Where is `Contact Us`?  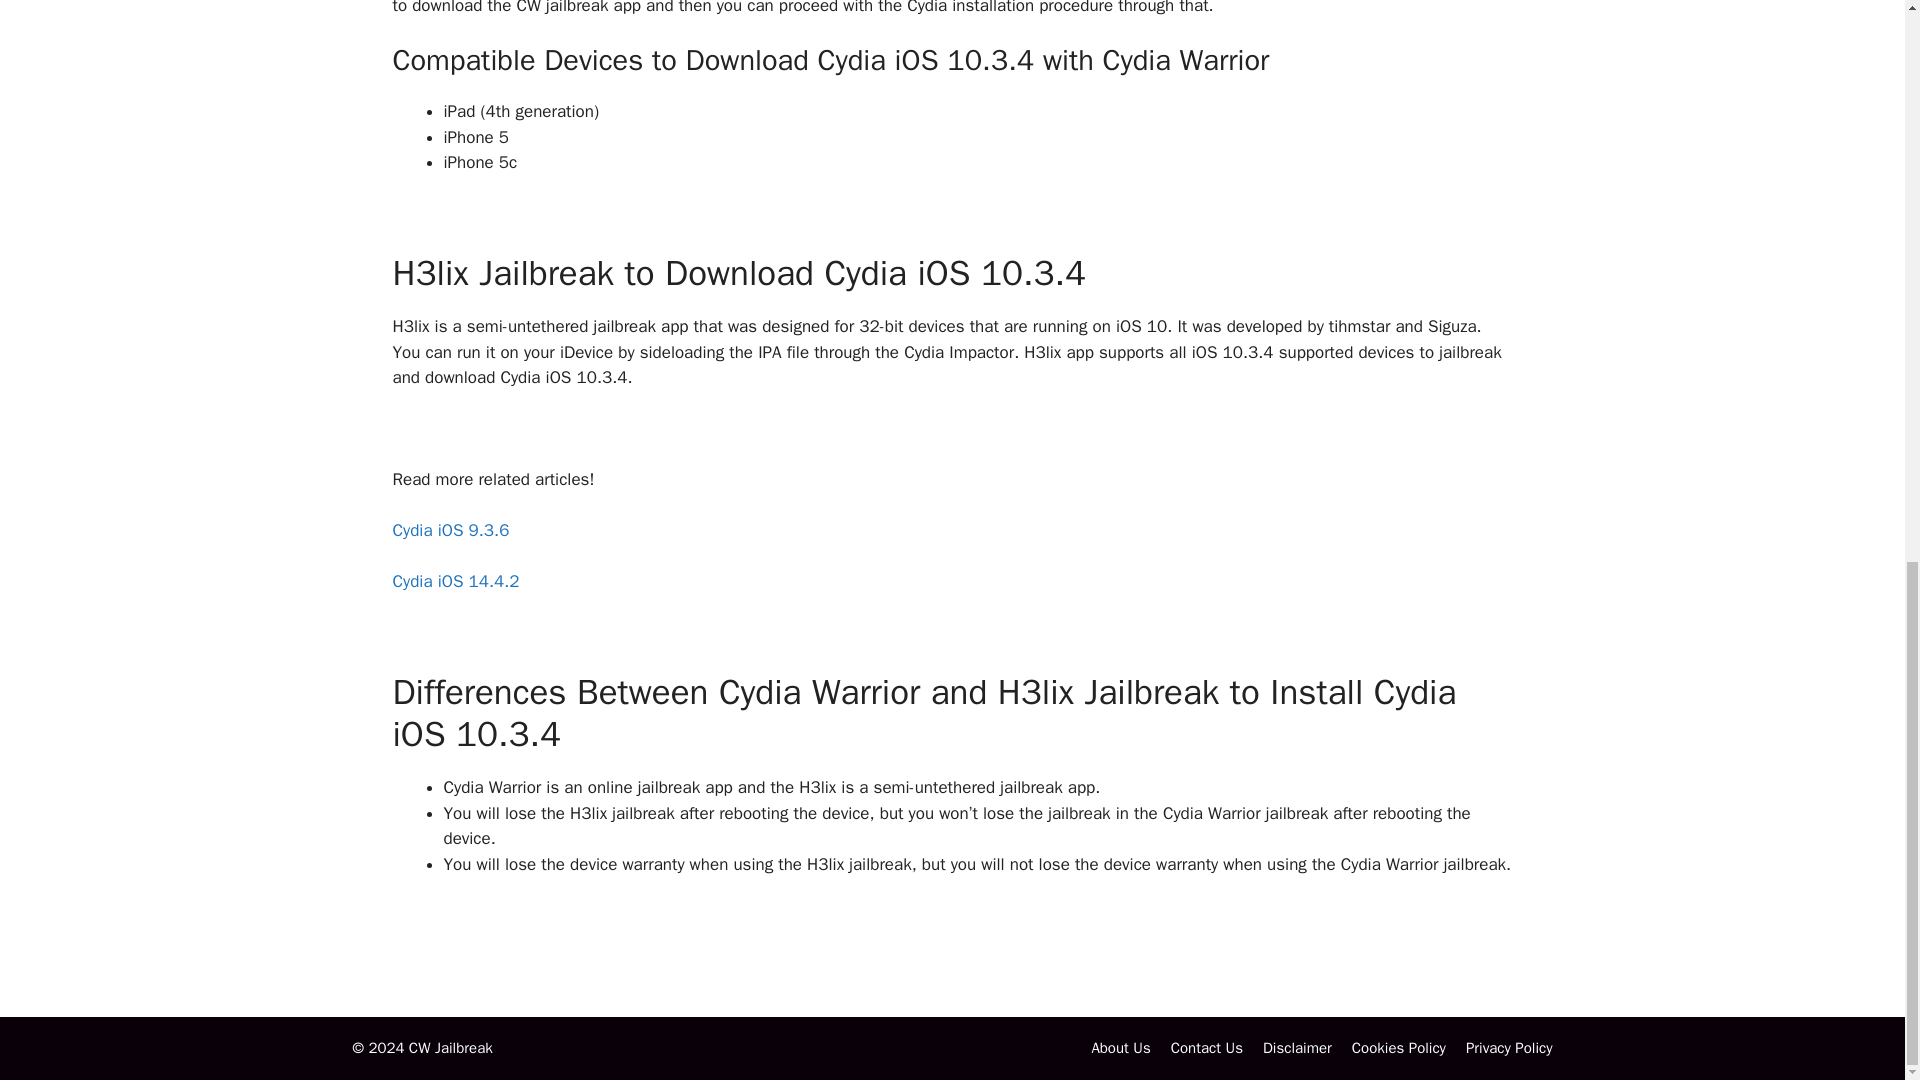 Contact Us is located at coordinates (1206, 1048).